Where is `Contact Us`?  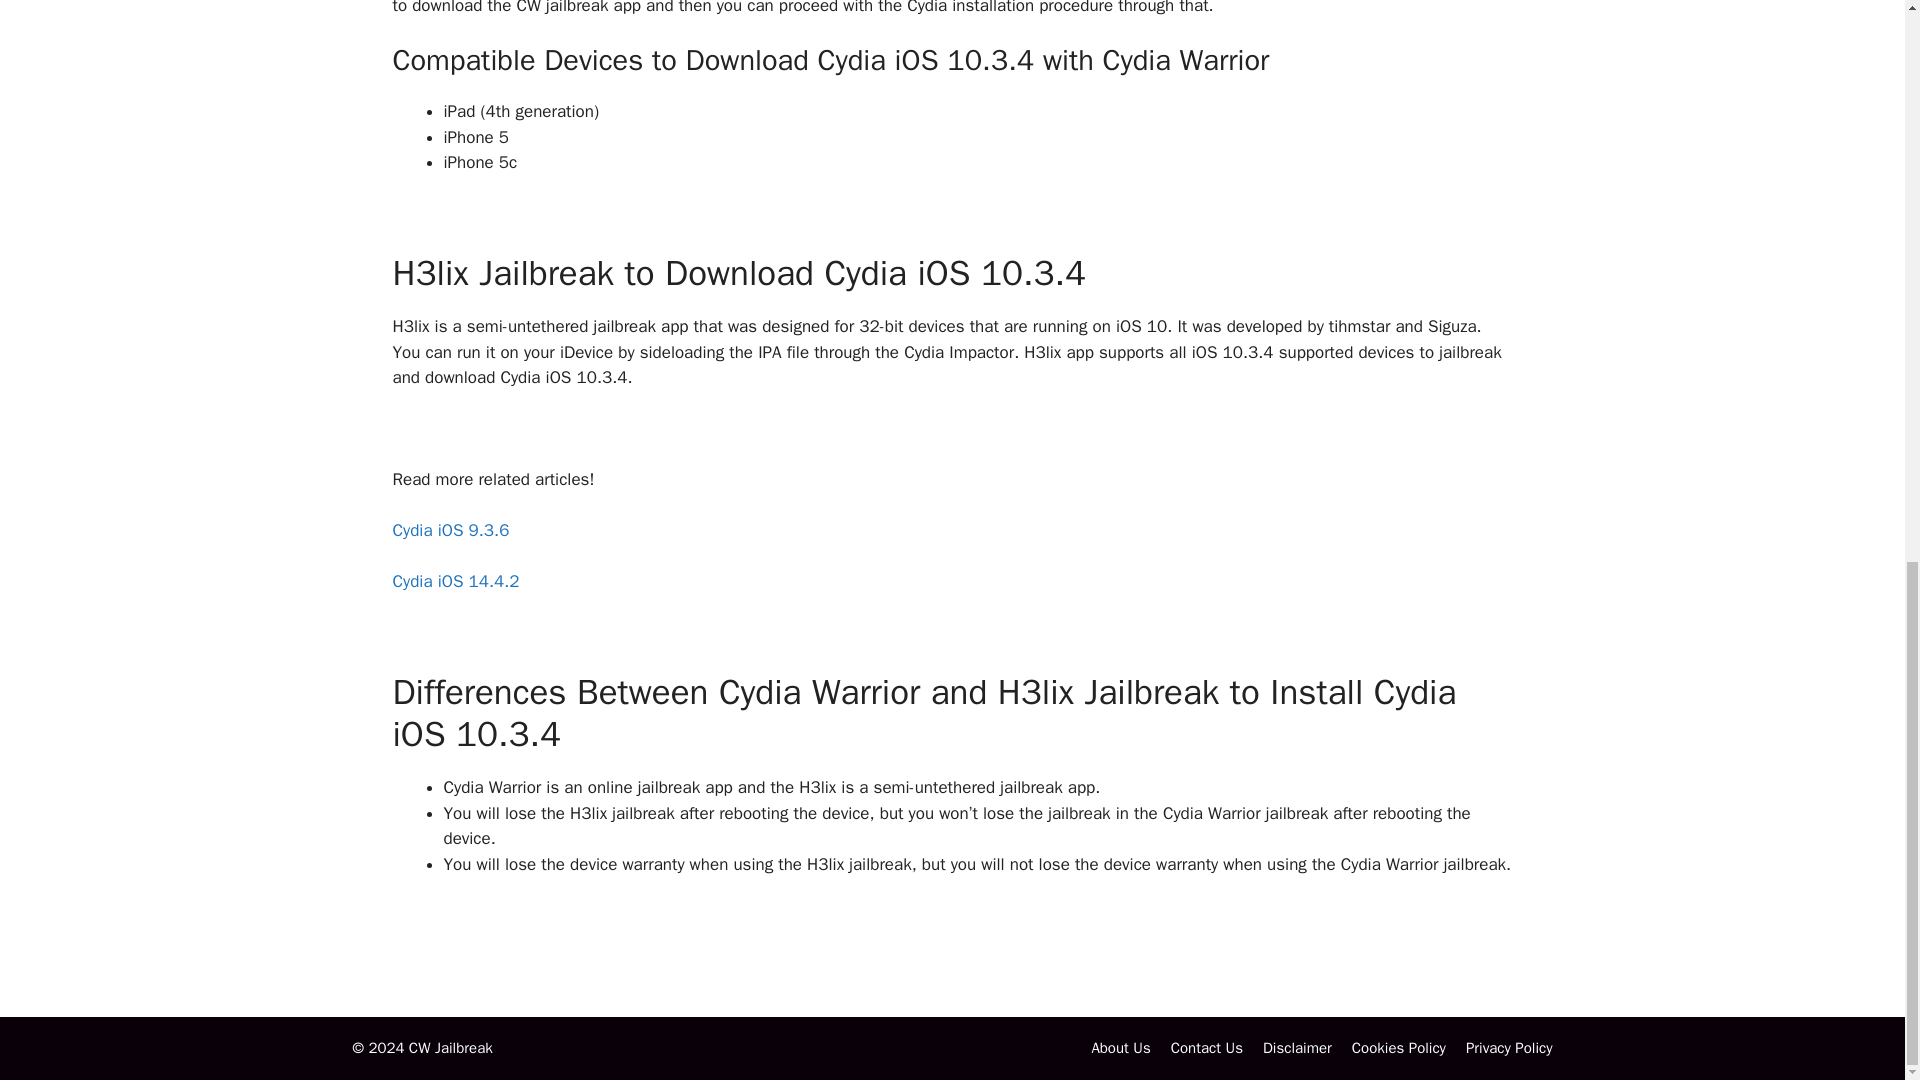 Contact Us is located at coordinates (1206, 1048).